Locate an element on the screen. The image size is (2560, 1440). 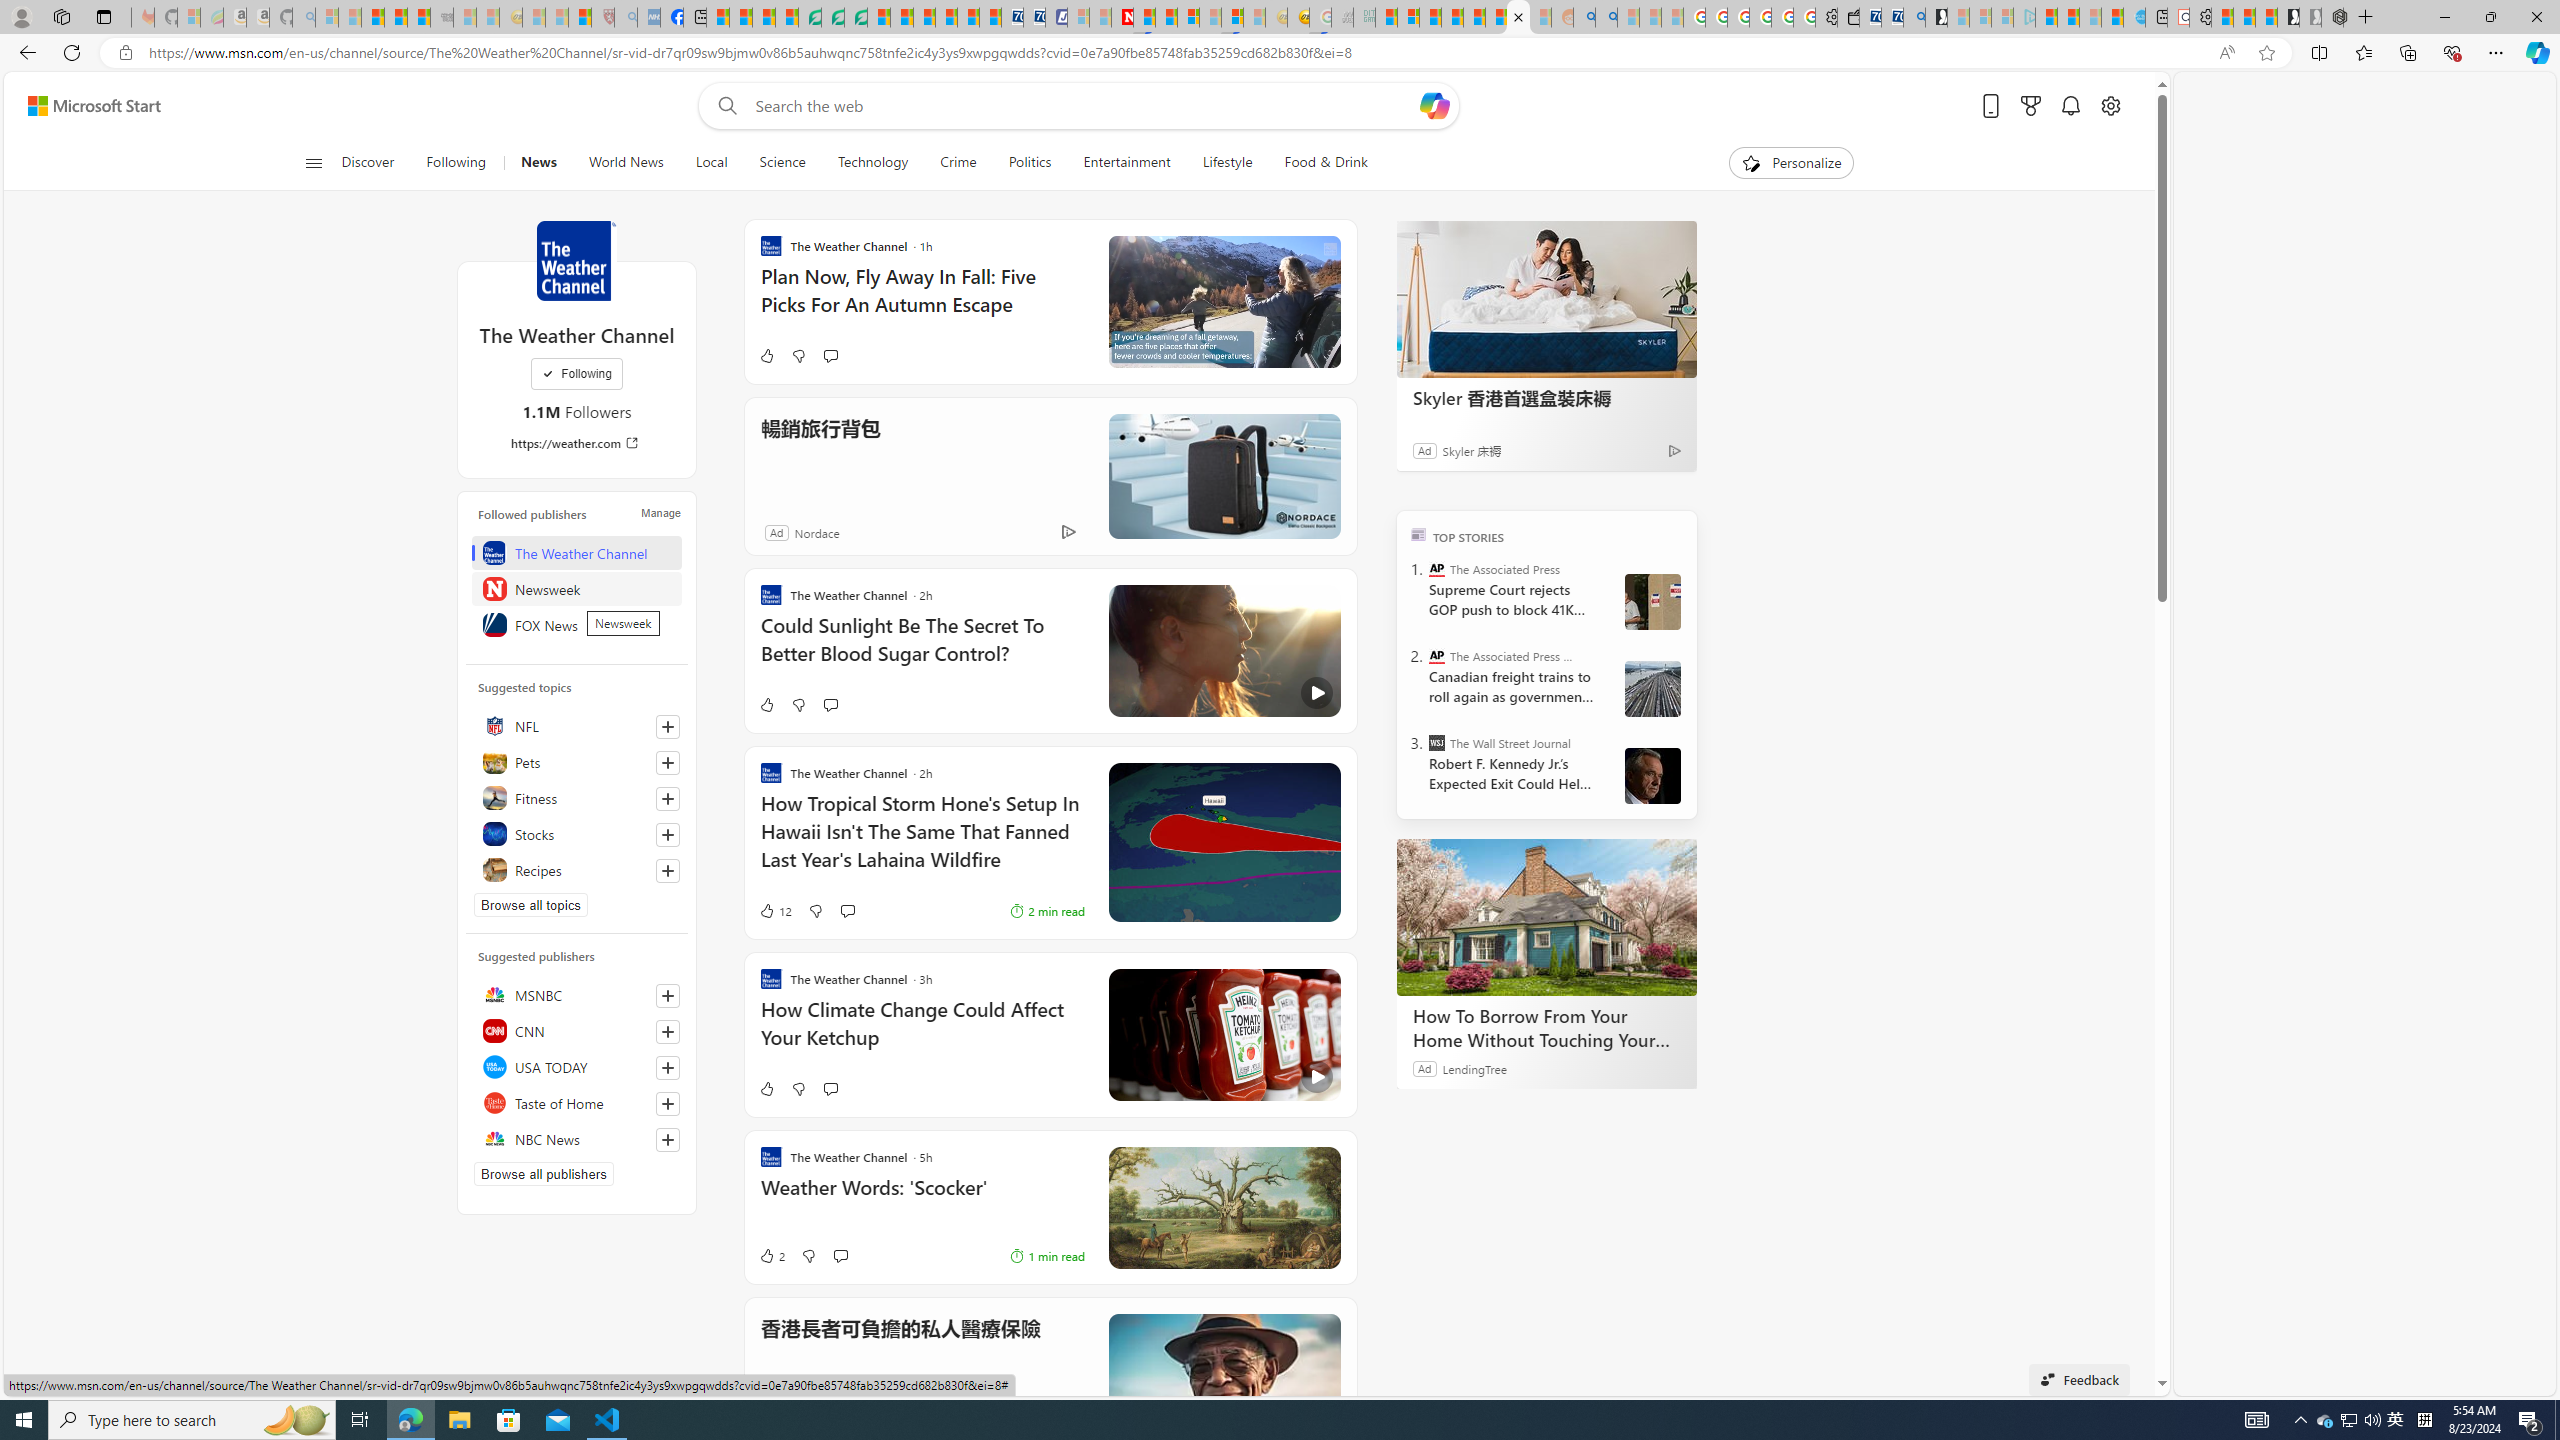
The Associated Press - Business News is located at coordinates (1436, 656).